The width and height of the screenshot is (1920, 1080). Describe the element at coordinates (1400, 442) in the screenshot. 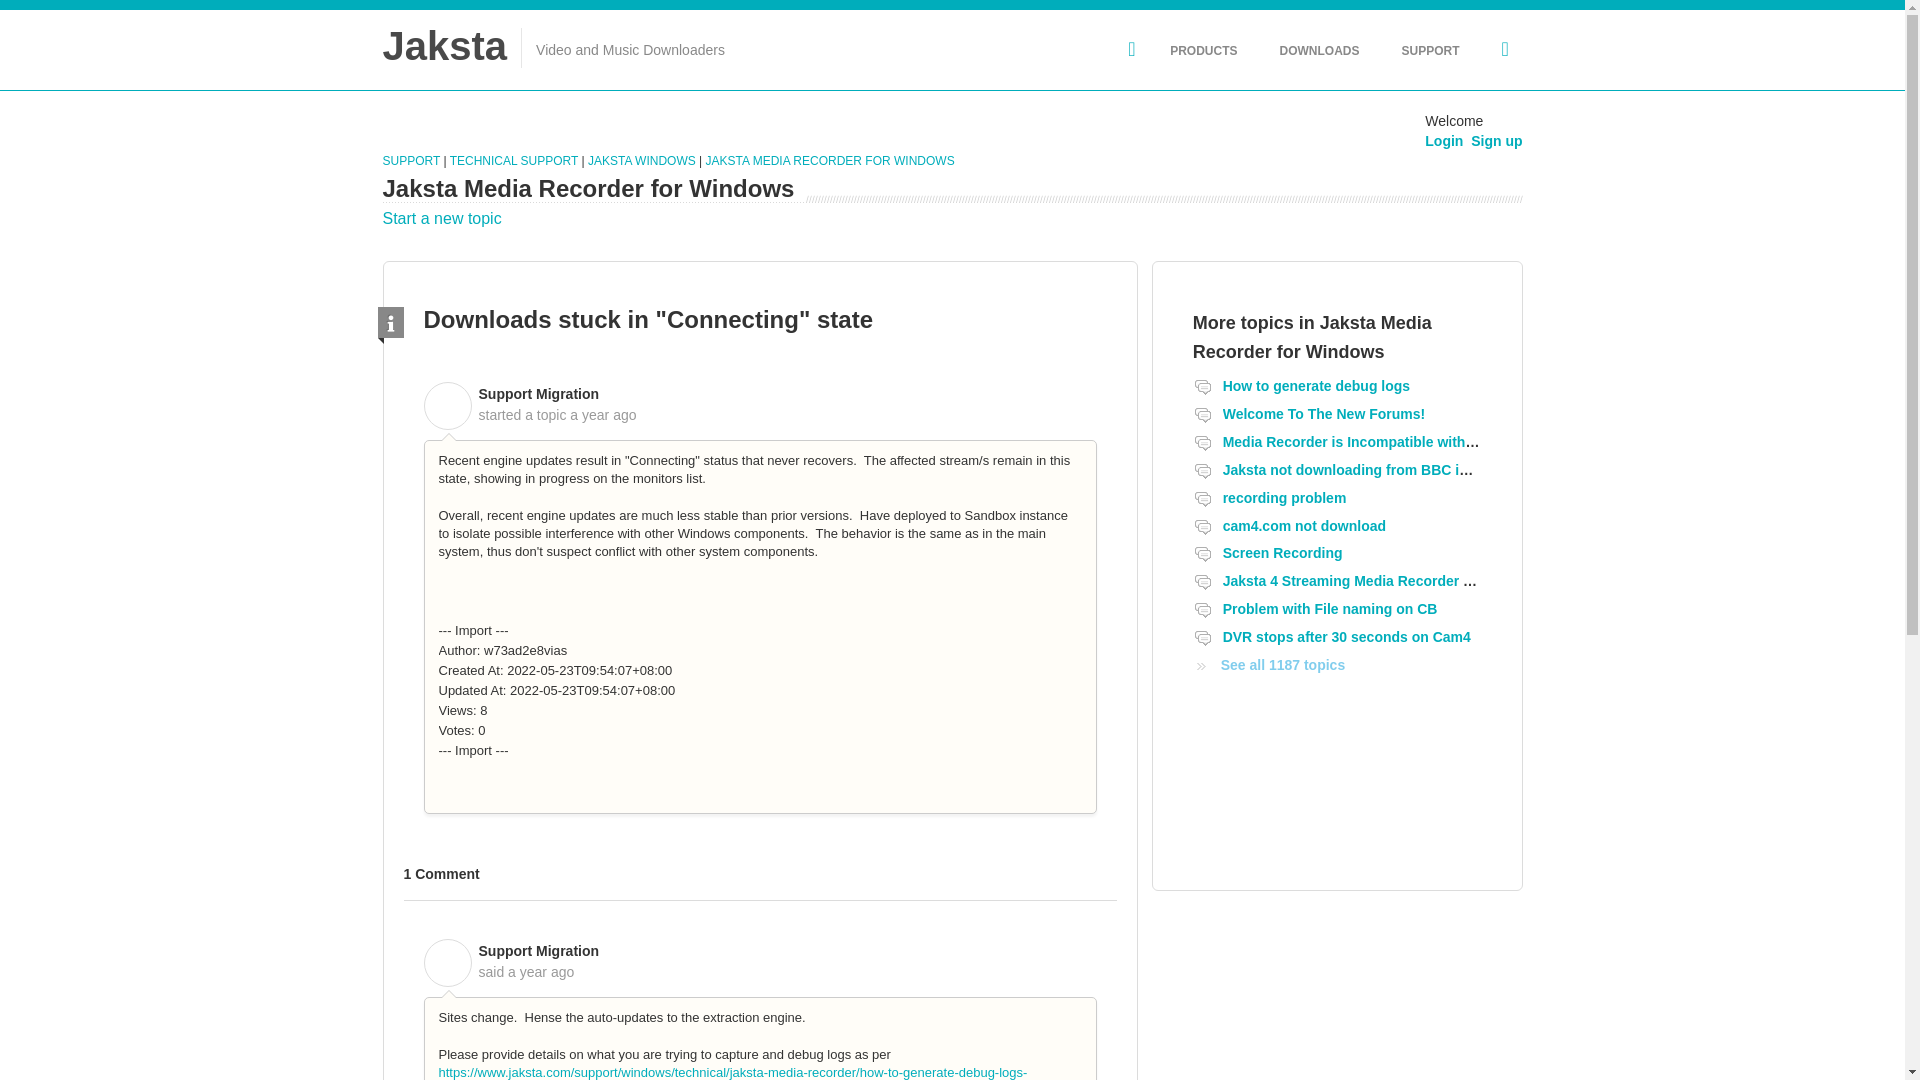

I see `Media Recorder is Incompatible with Firefox Portable` at that location.